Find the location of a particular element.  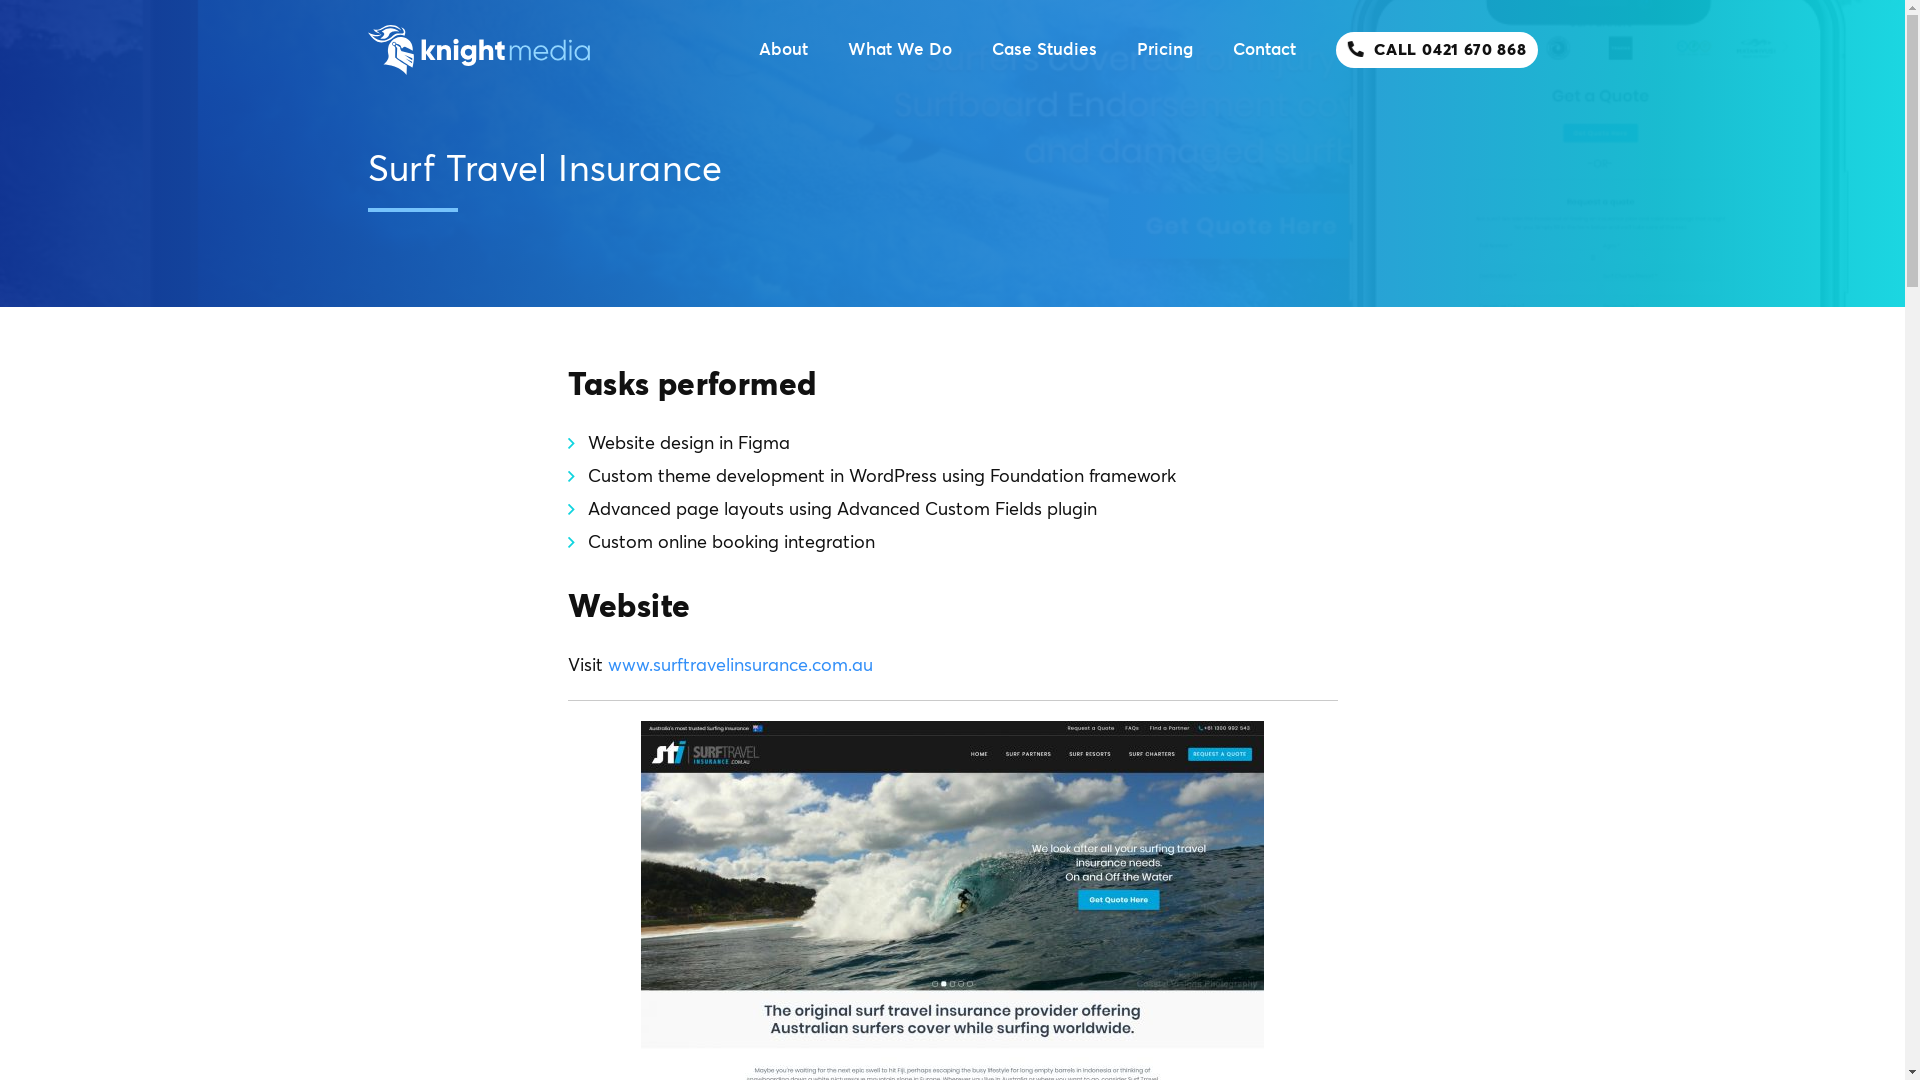

Case Studies is located at coordinates (1044, 50).